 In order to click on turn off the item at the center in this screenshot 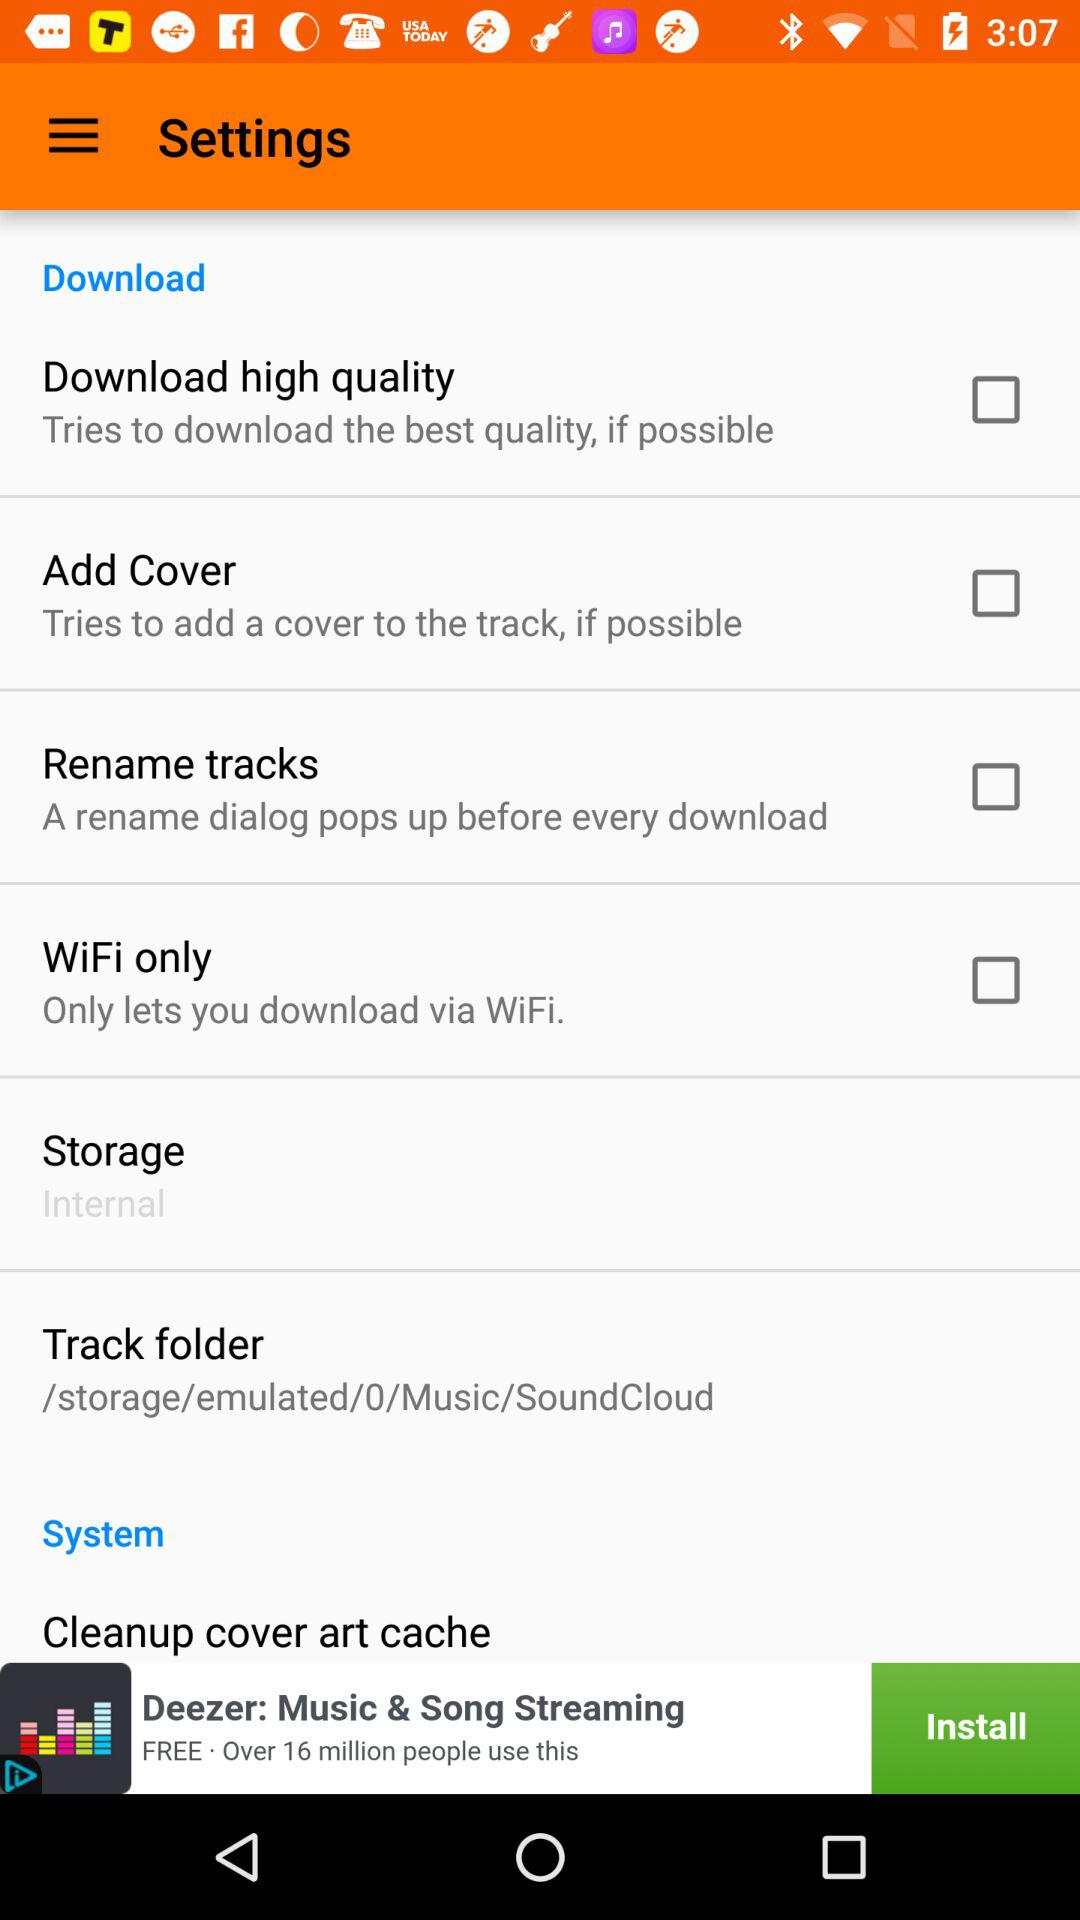, I will do `click(435, 815)`.